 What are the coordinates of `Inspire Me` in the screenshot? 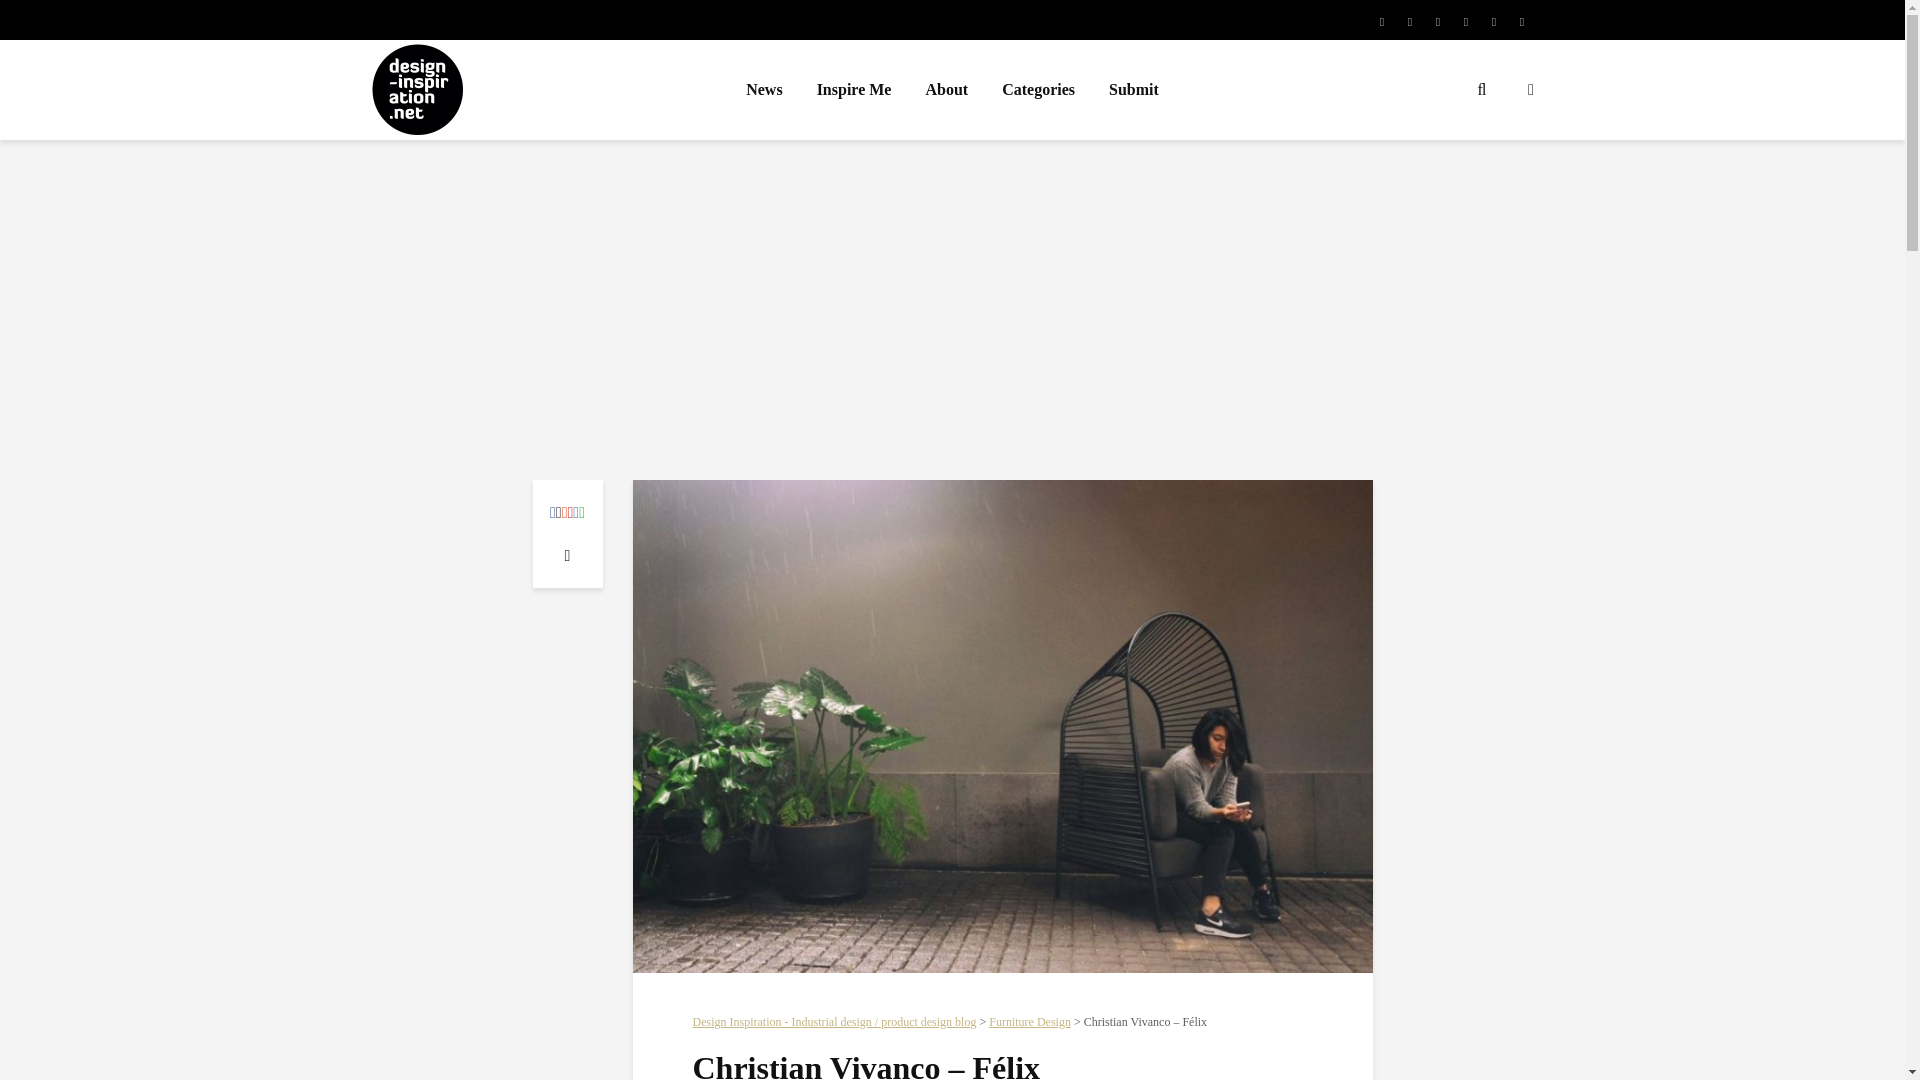 It's located at (854, 90).